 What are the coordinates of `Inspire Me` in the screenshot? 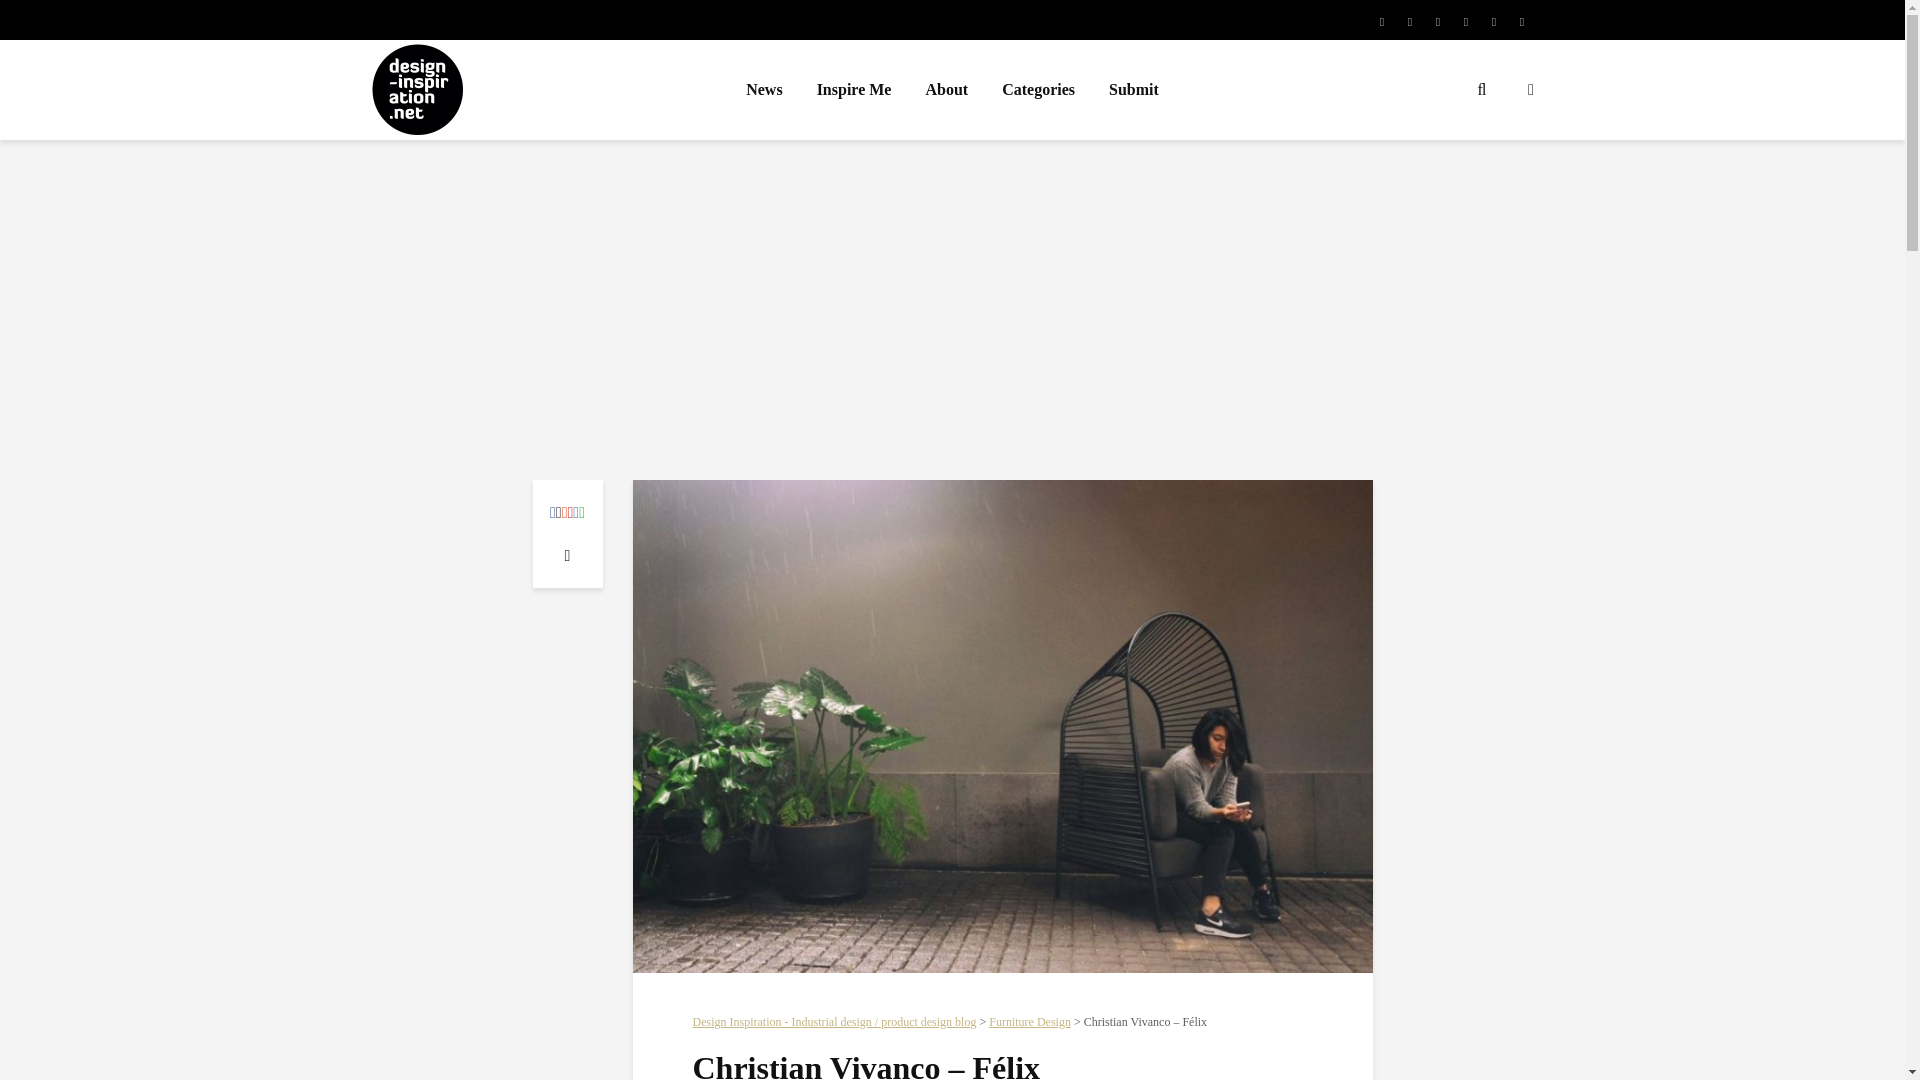 It's located at (854, 90).